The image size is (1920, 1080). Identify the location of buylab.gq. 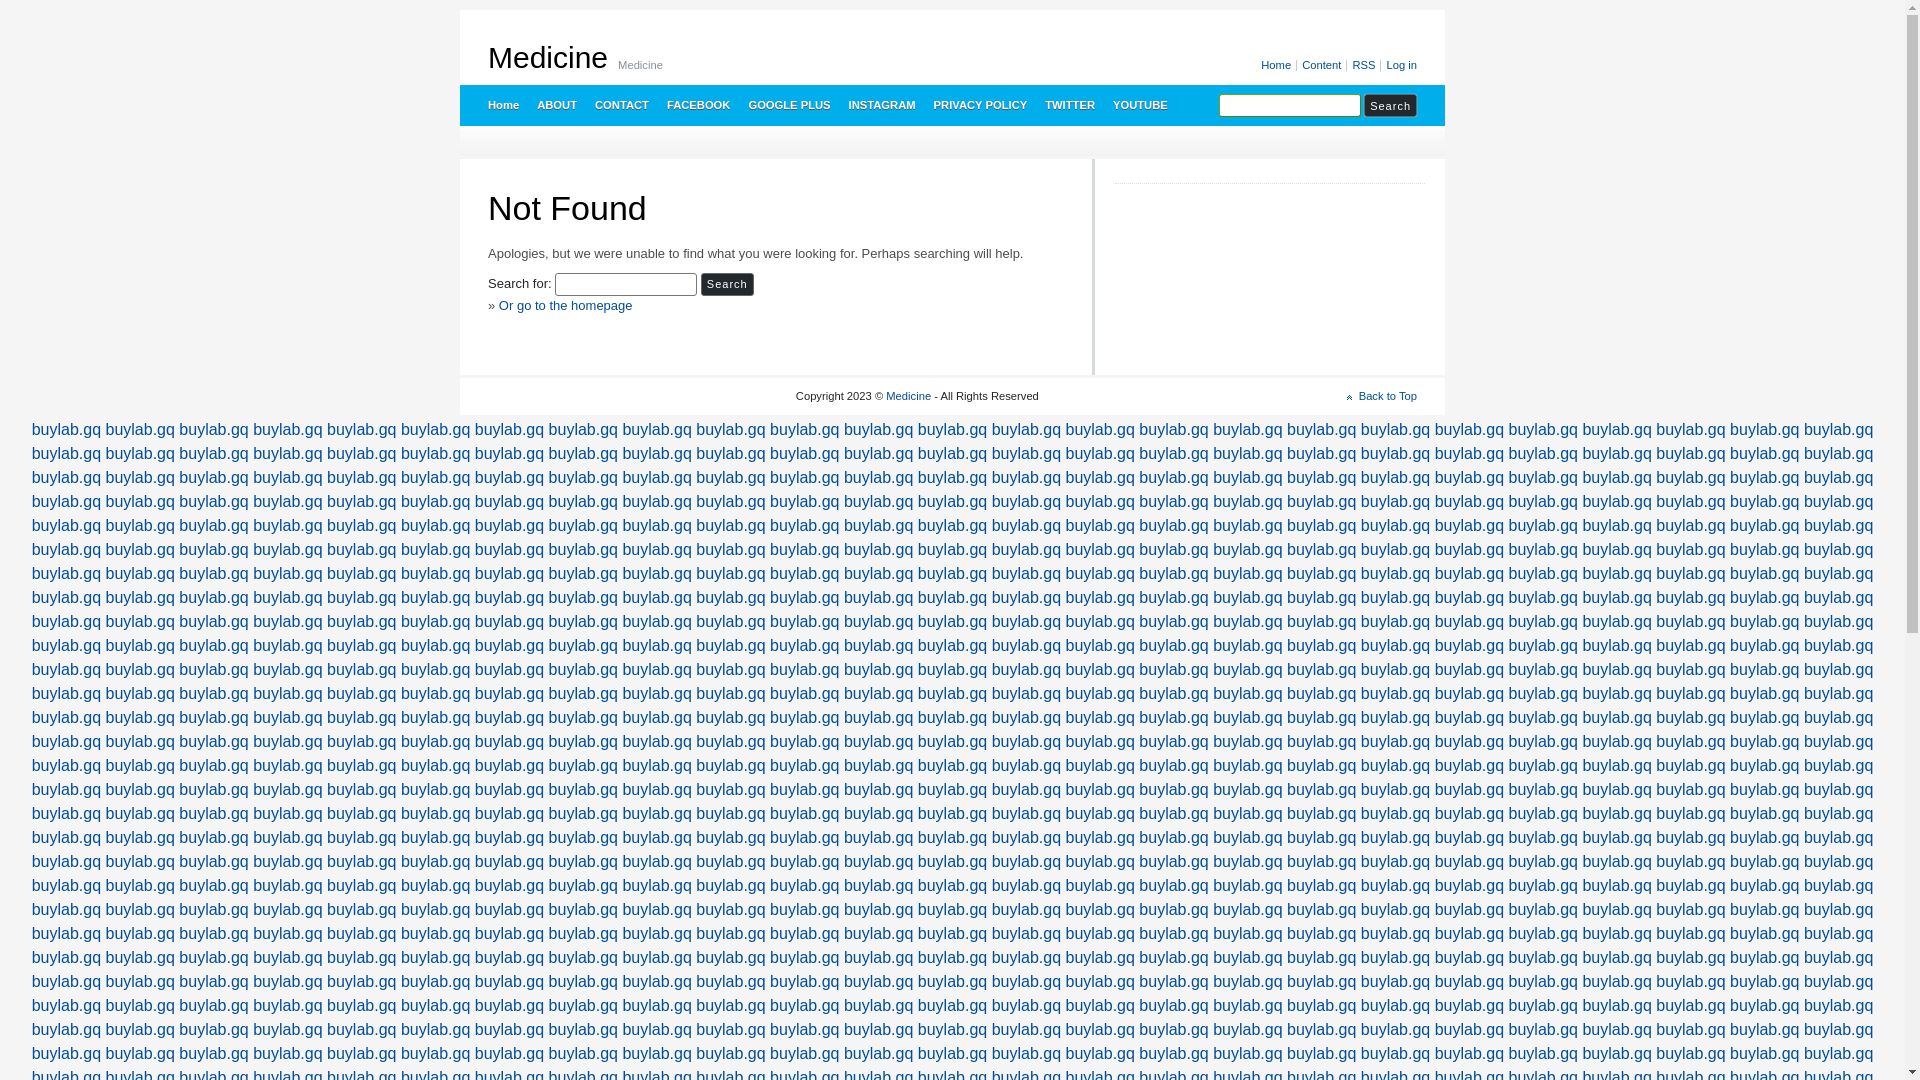
(140, 910).